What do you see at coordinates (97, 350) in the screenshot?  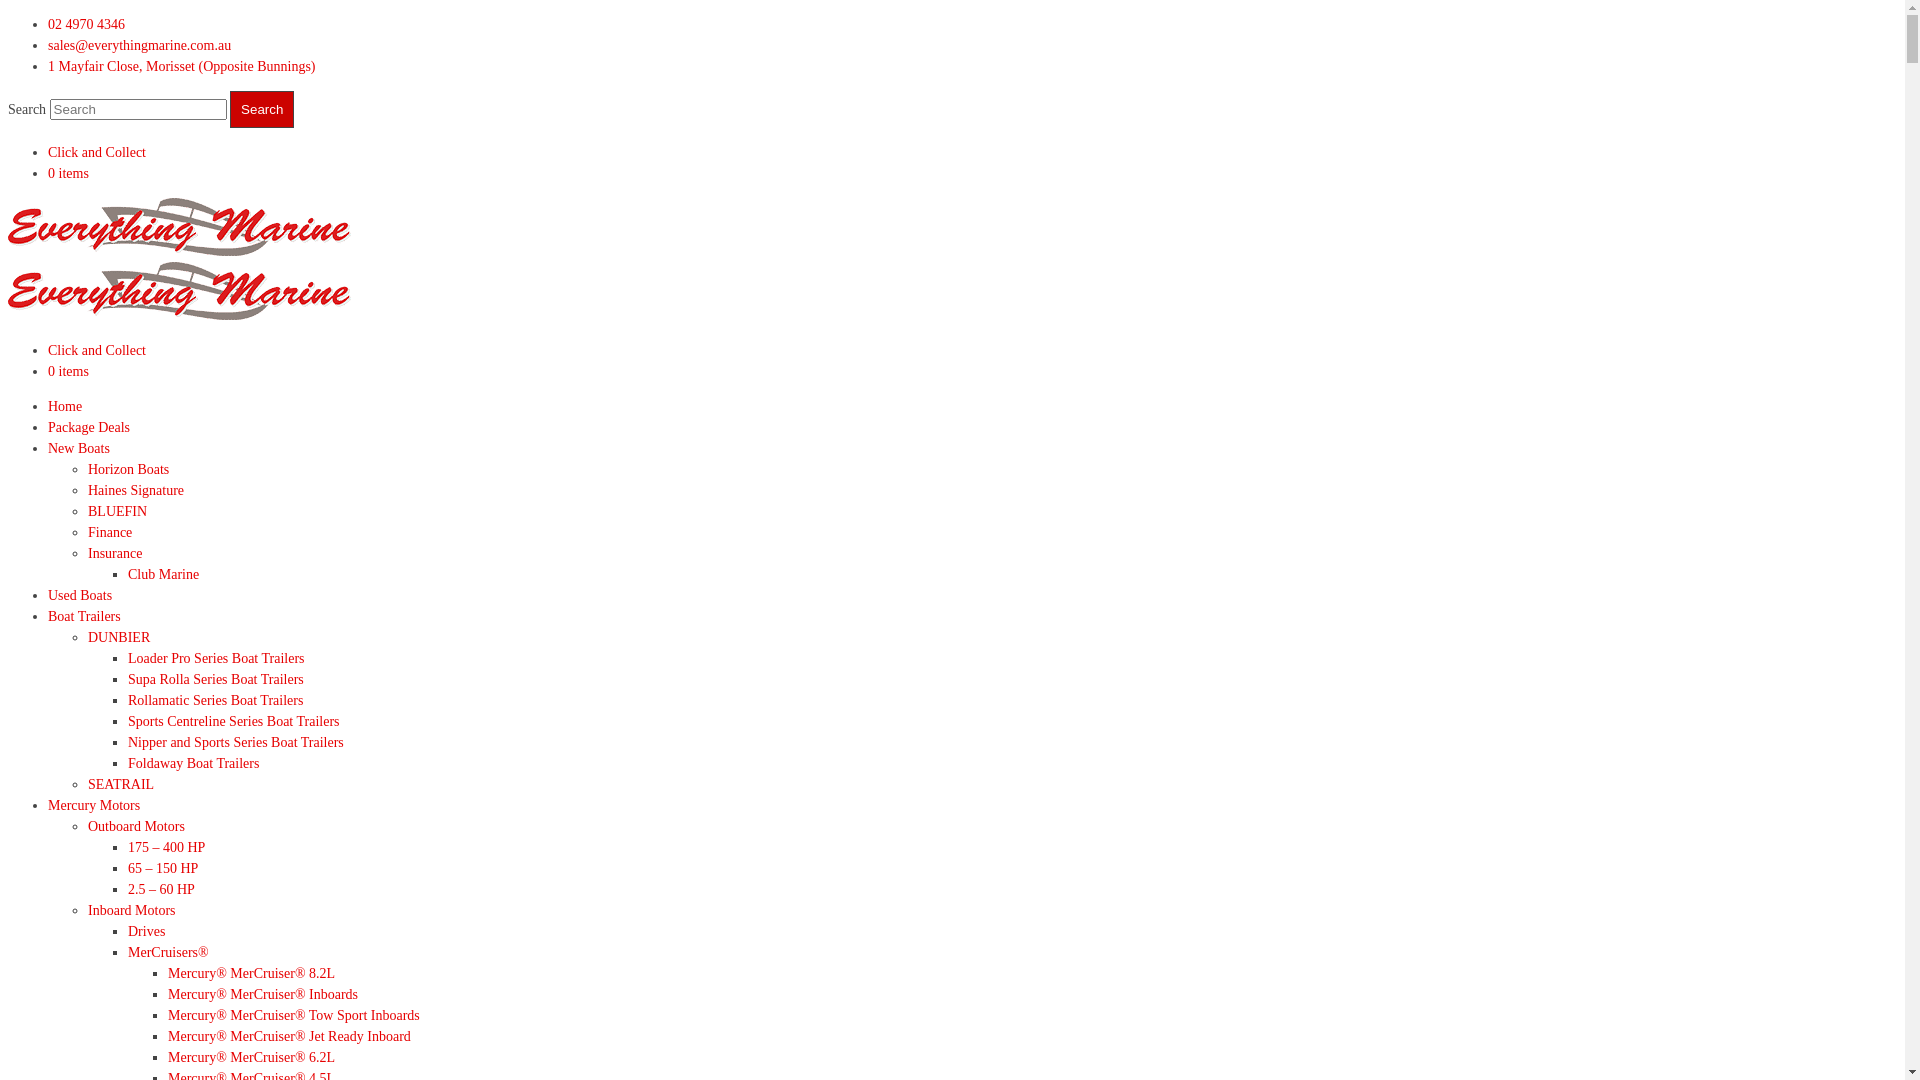 I see `Click and Collect` at bounding box center [97, 350].